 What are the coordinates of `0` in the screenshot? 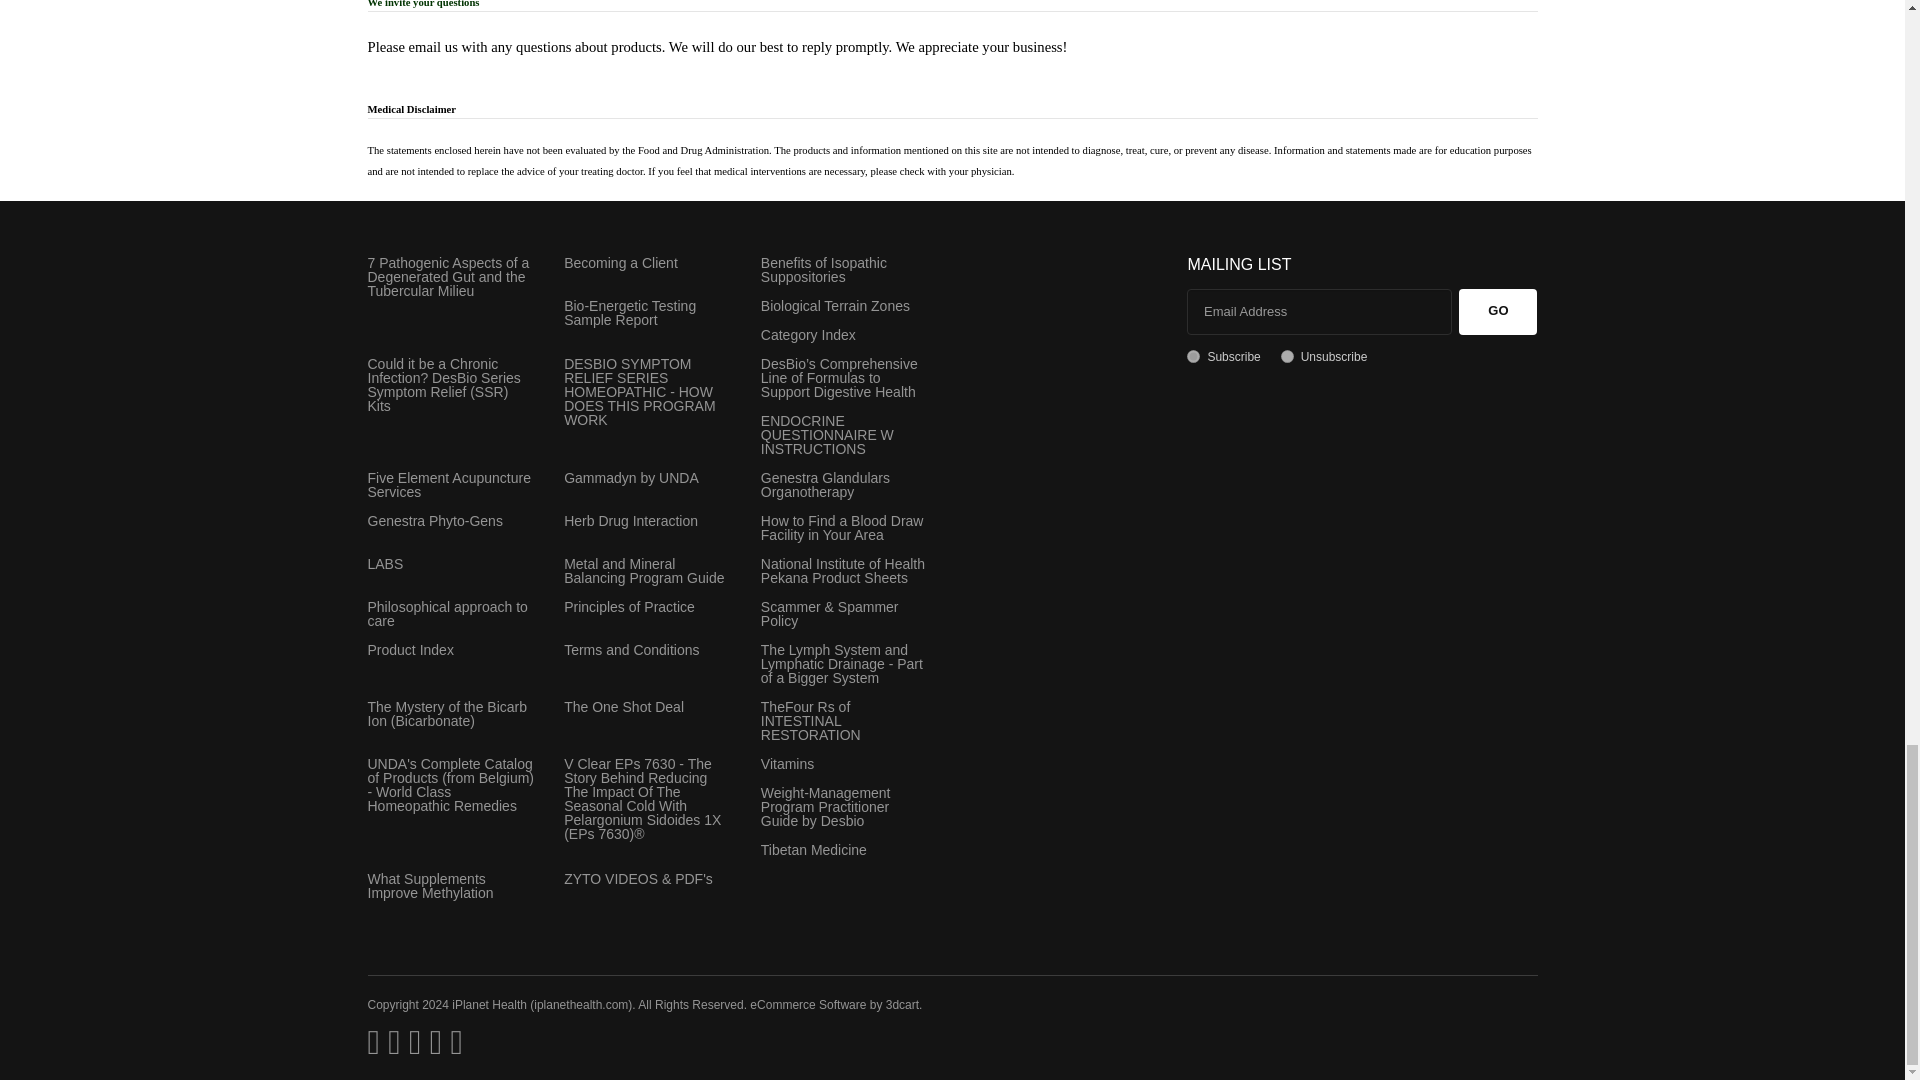 It's located at (1287, 356).